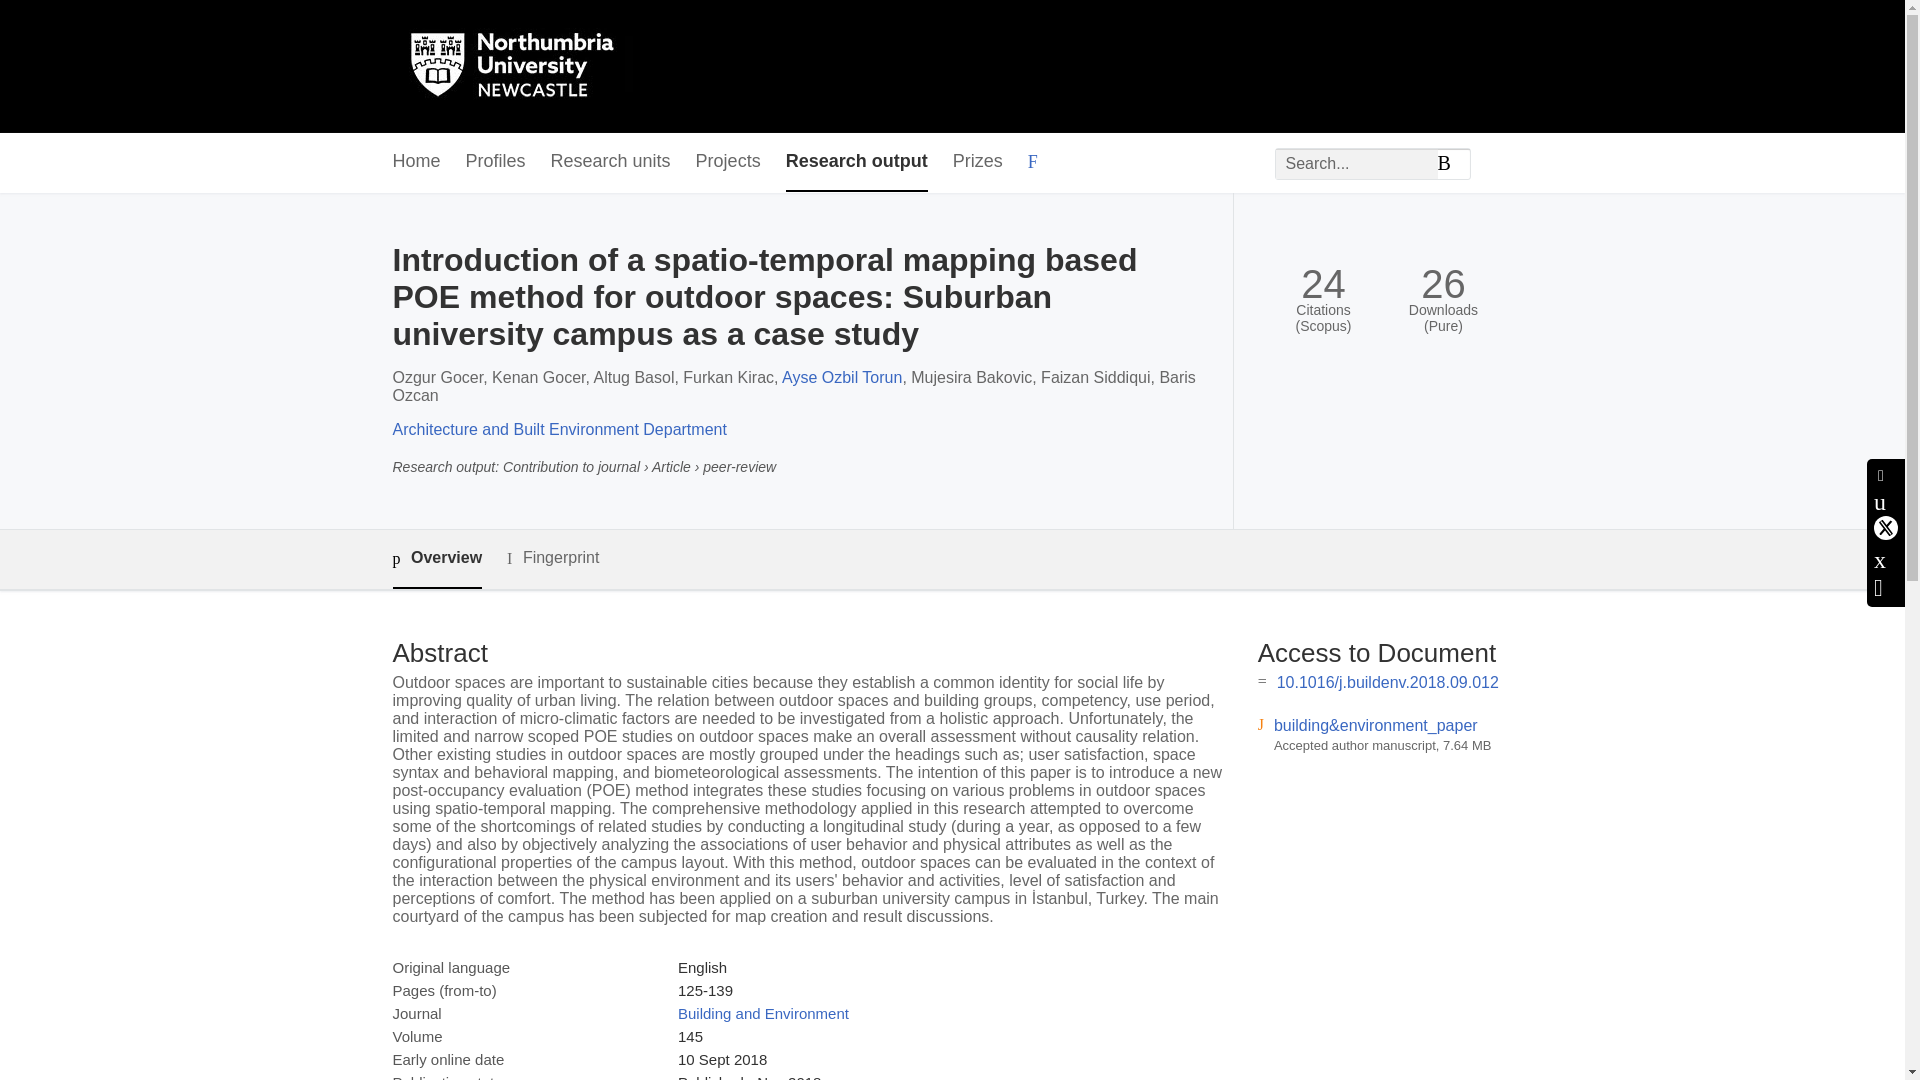 This screenshot has width=1920, height=1080. I want to click on Ayse Ozbil Torun, so click(842, 377).